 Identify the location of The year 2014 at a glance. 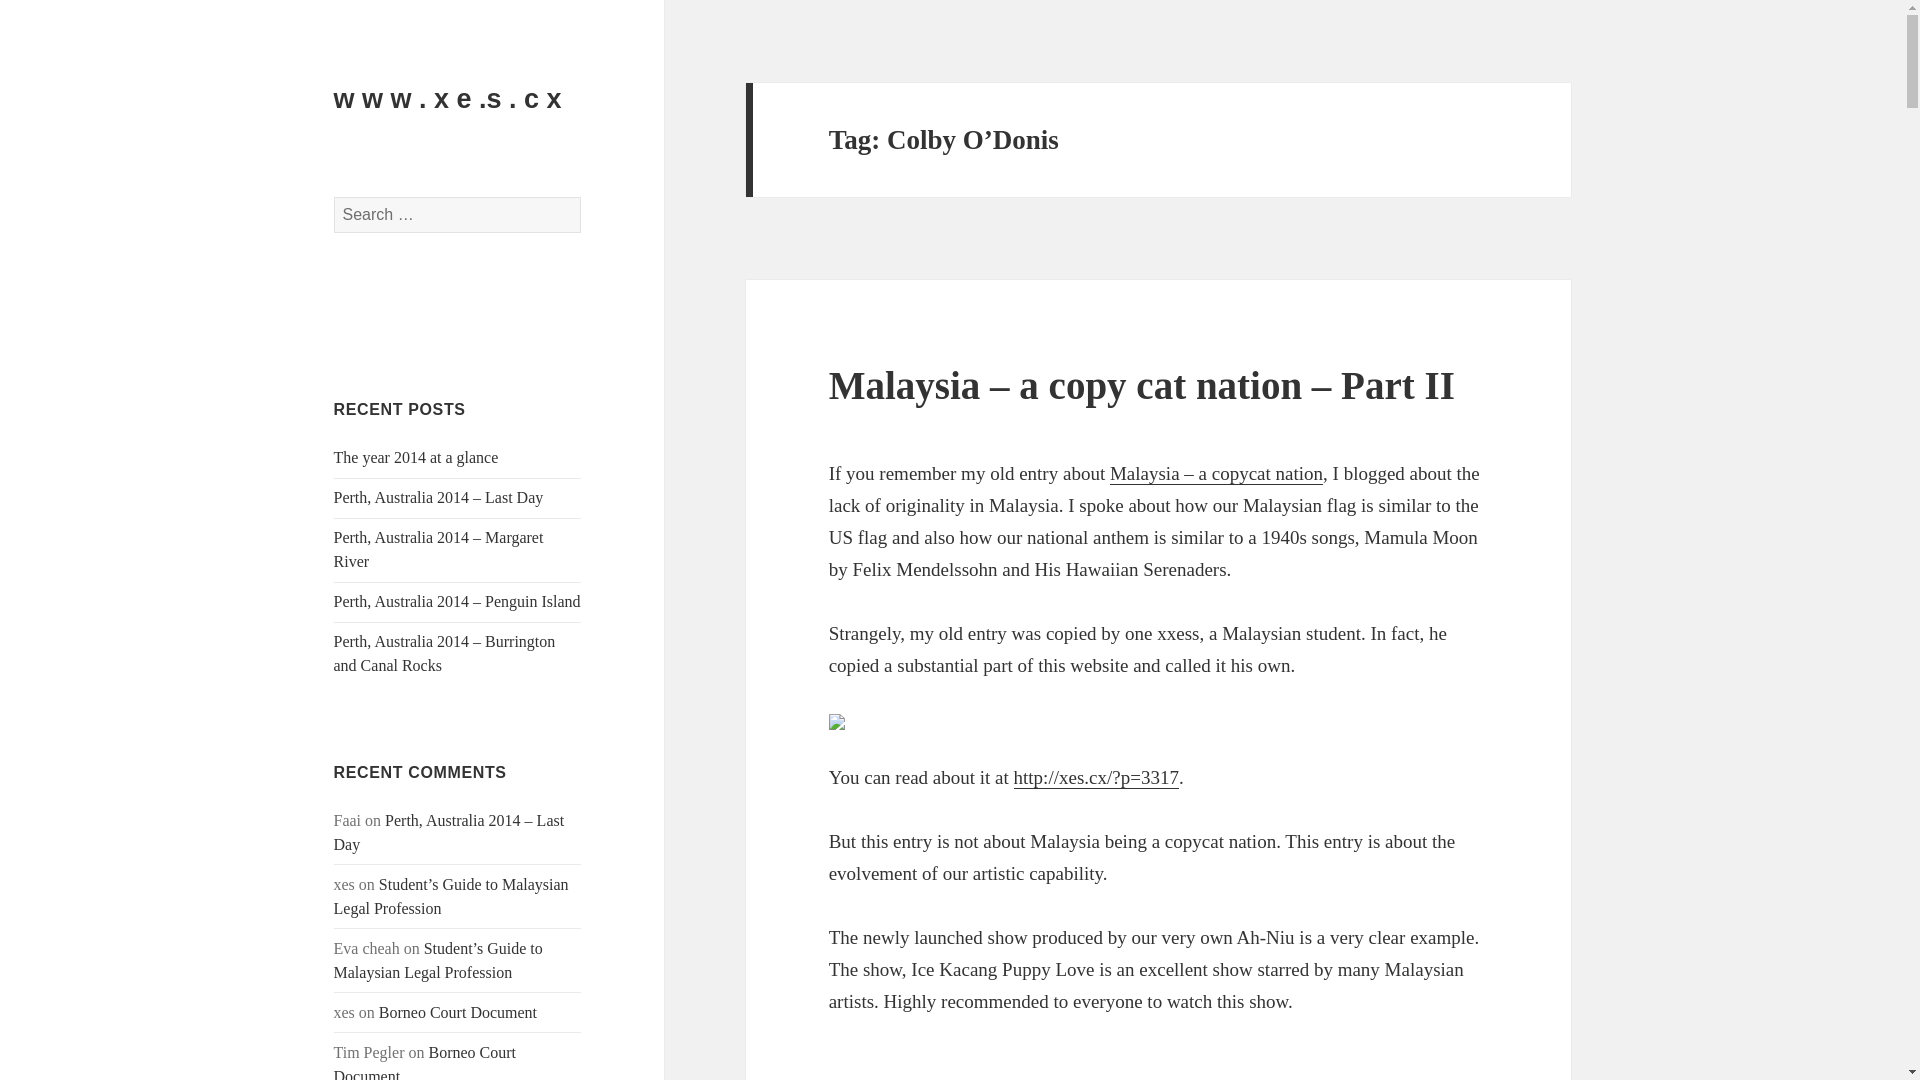
(416, 457).